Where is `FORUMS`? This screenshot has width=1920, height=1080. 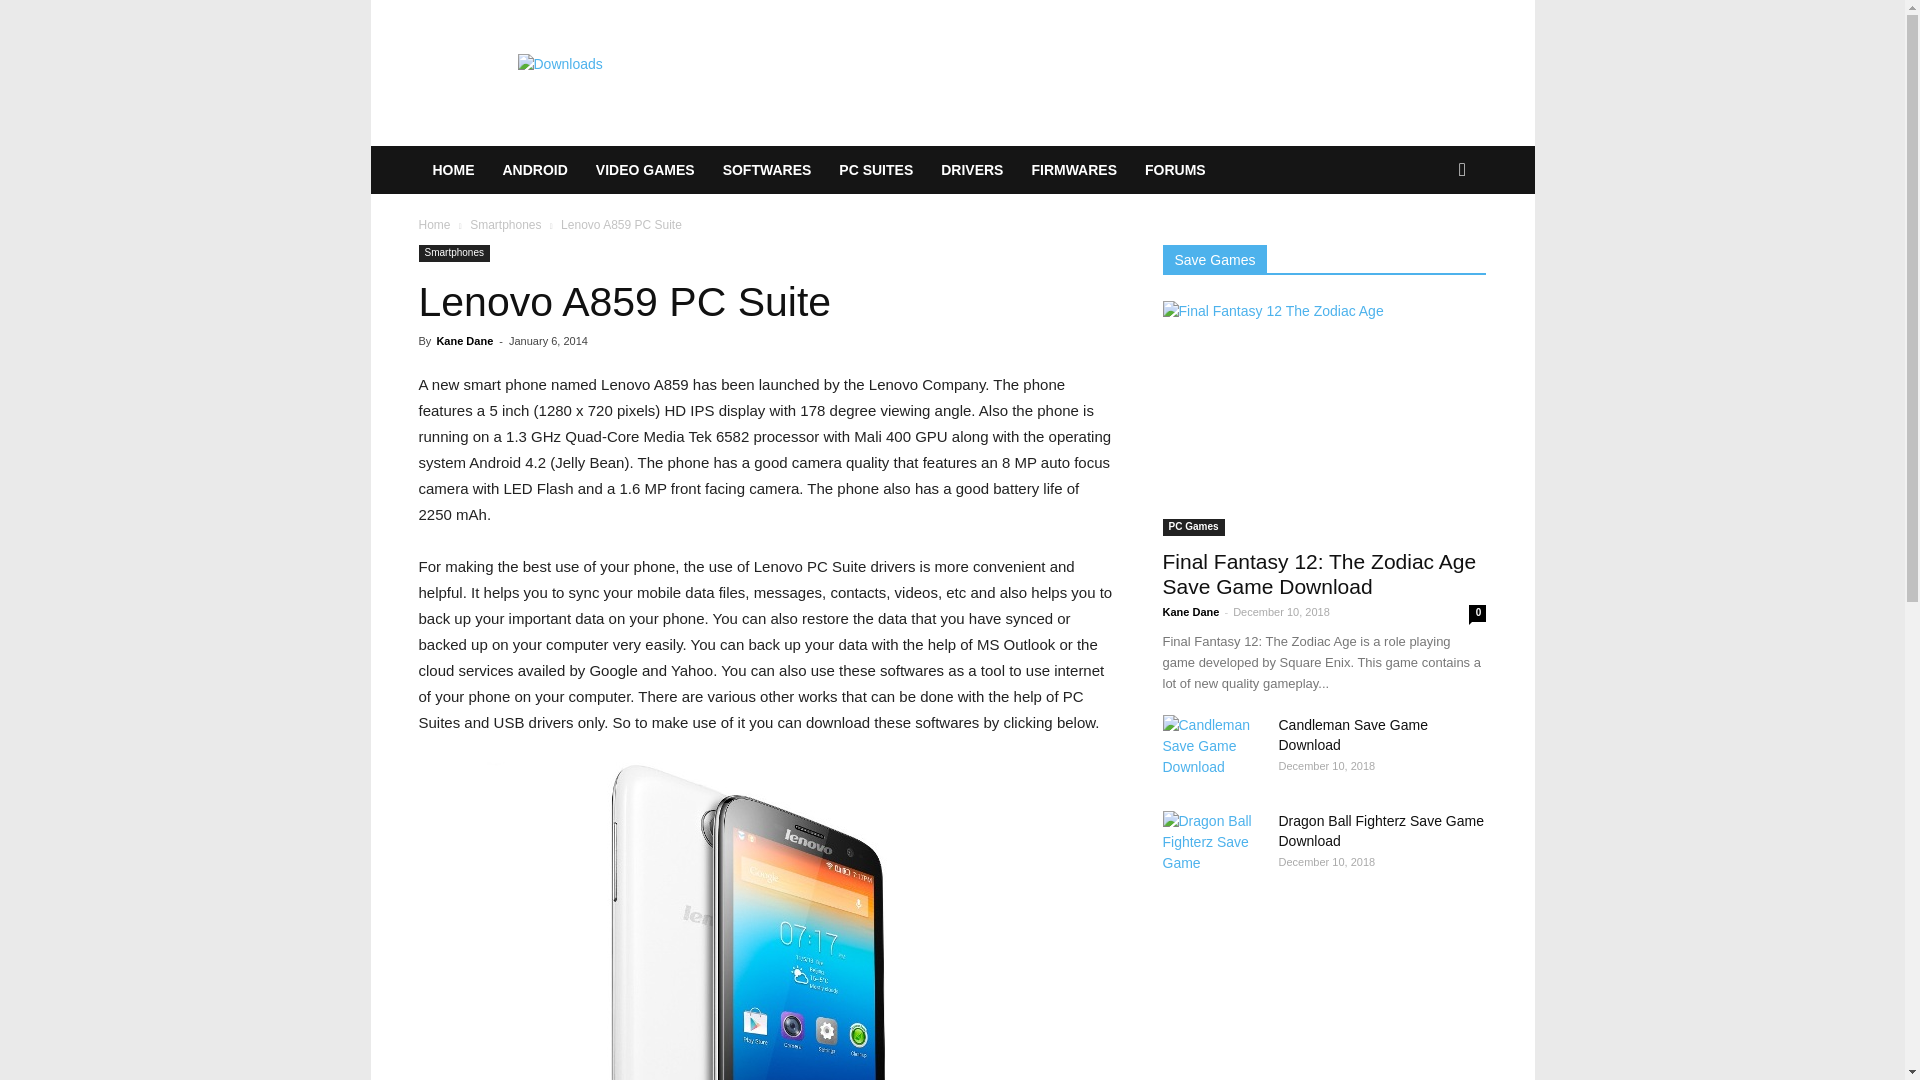 FORUMS is located at coordinates (1174, 170).